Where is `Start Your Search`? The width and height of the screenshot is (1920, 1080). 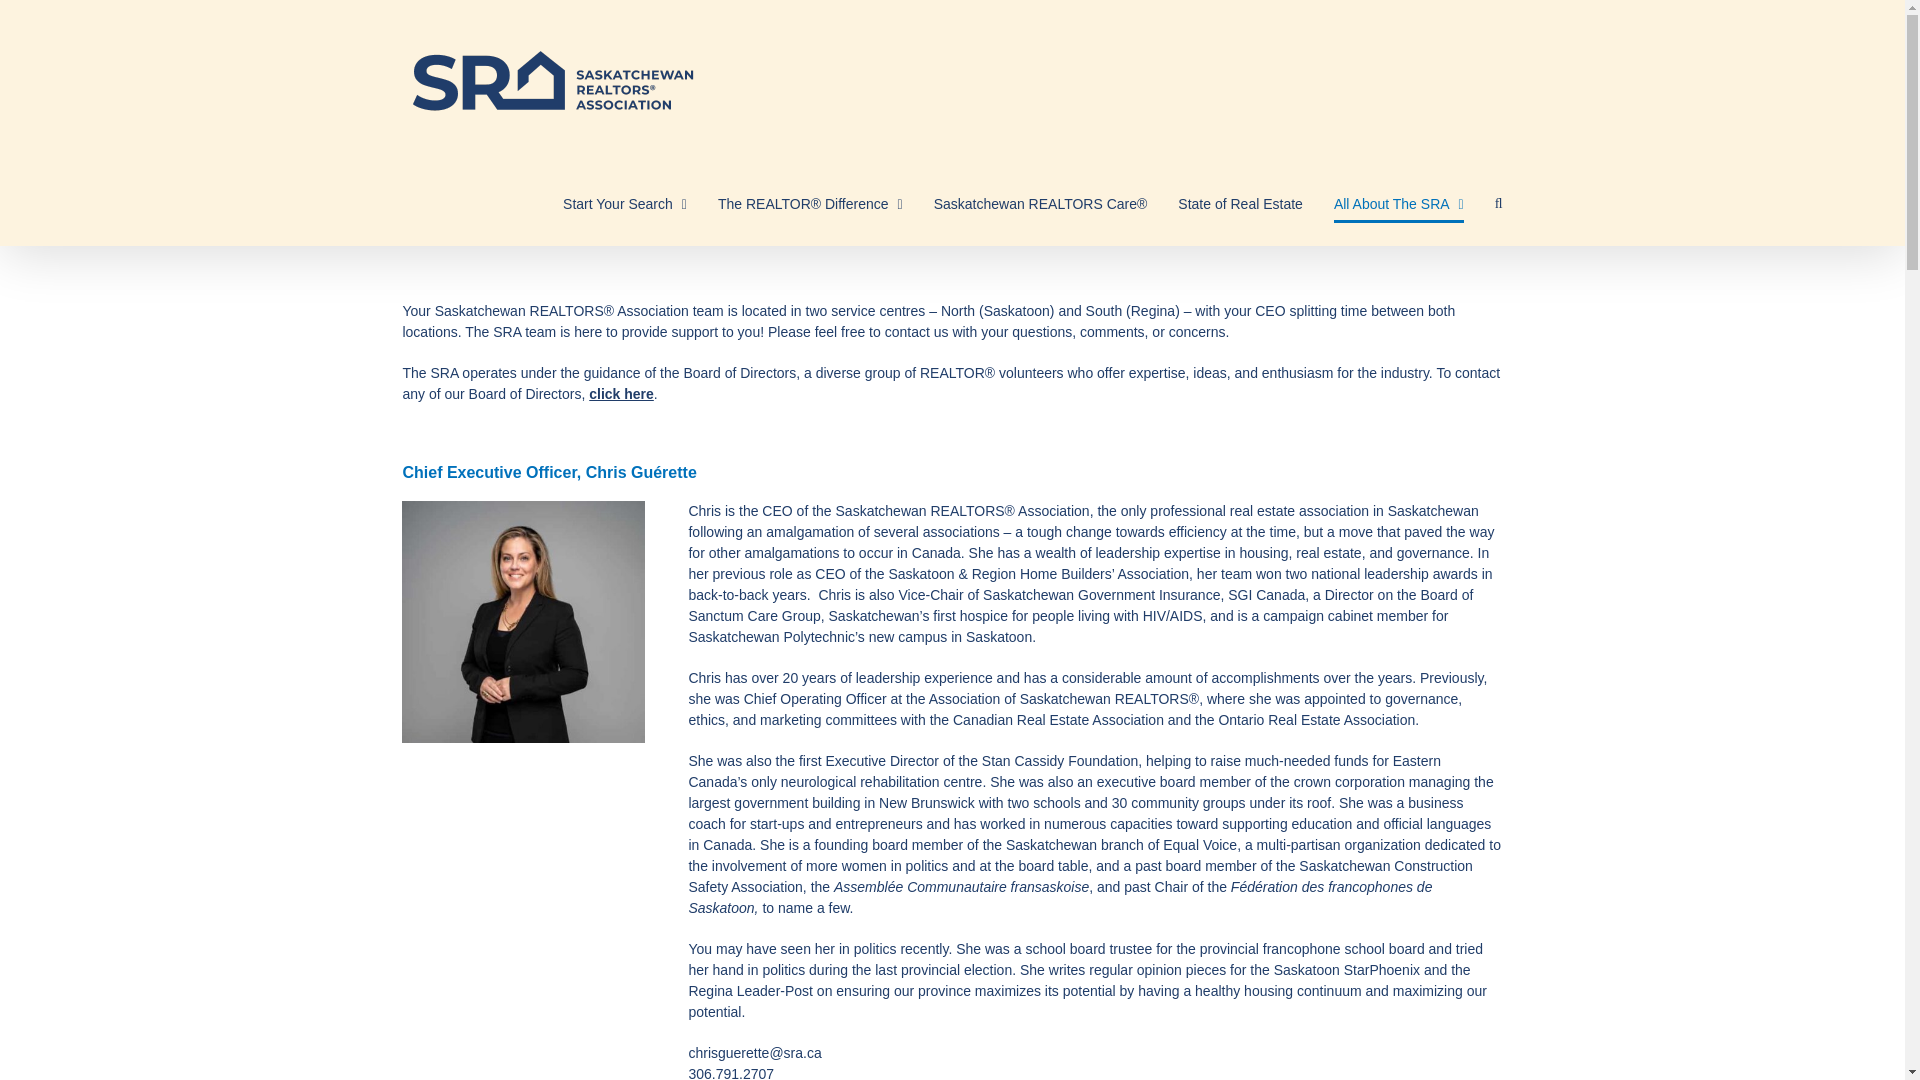 Start Your Search is located at coordinates (624, 204).